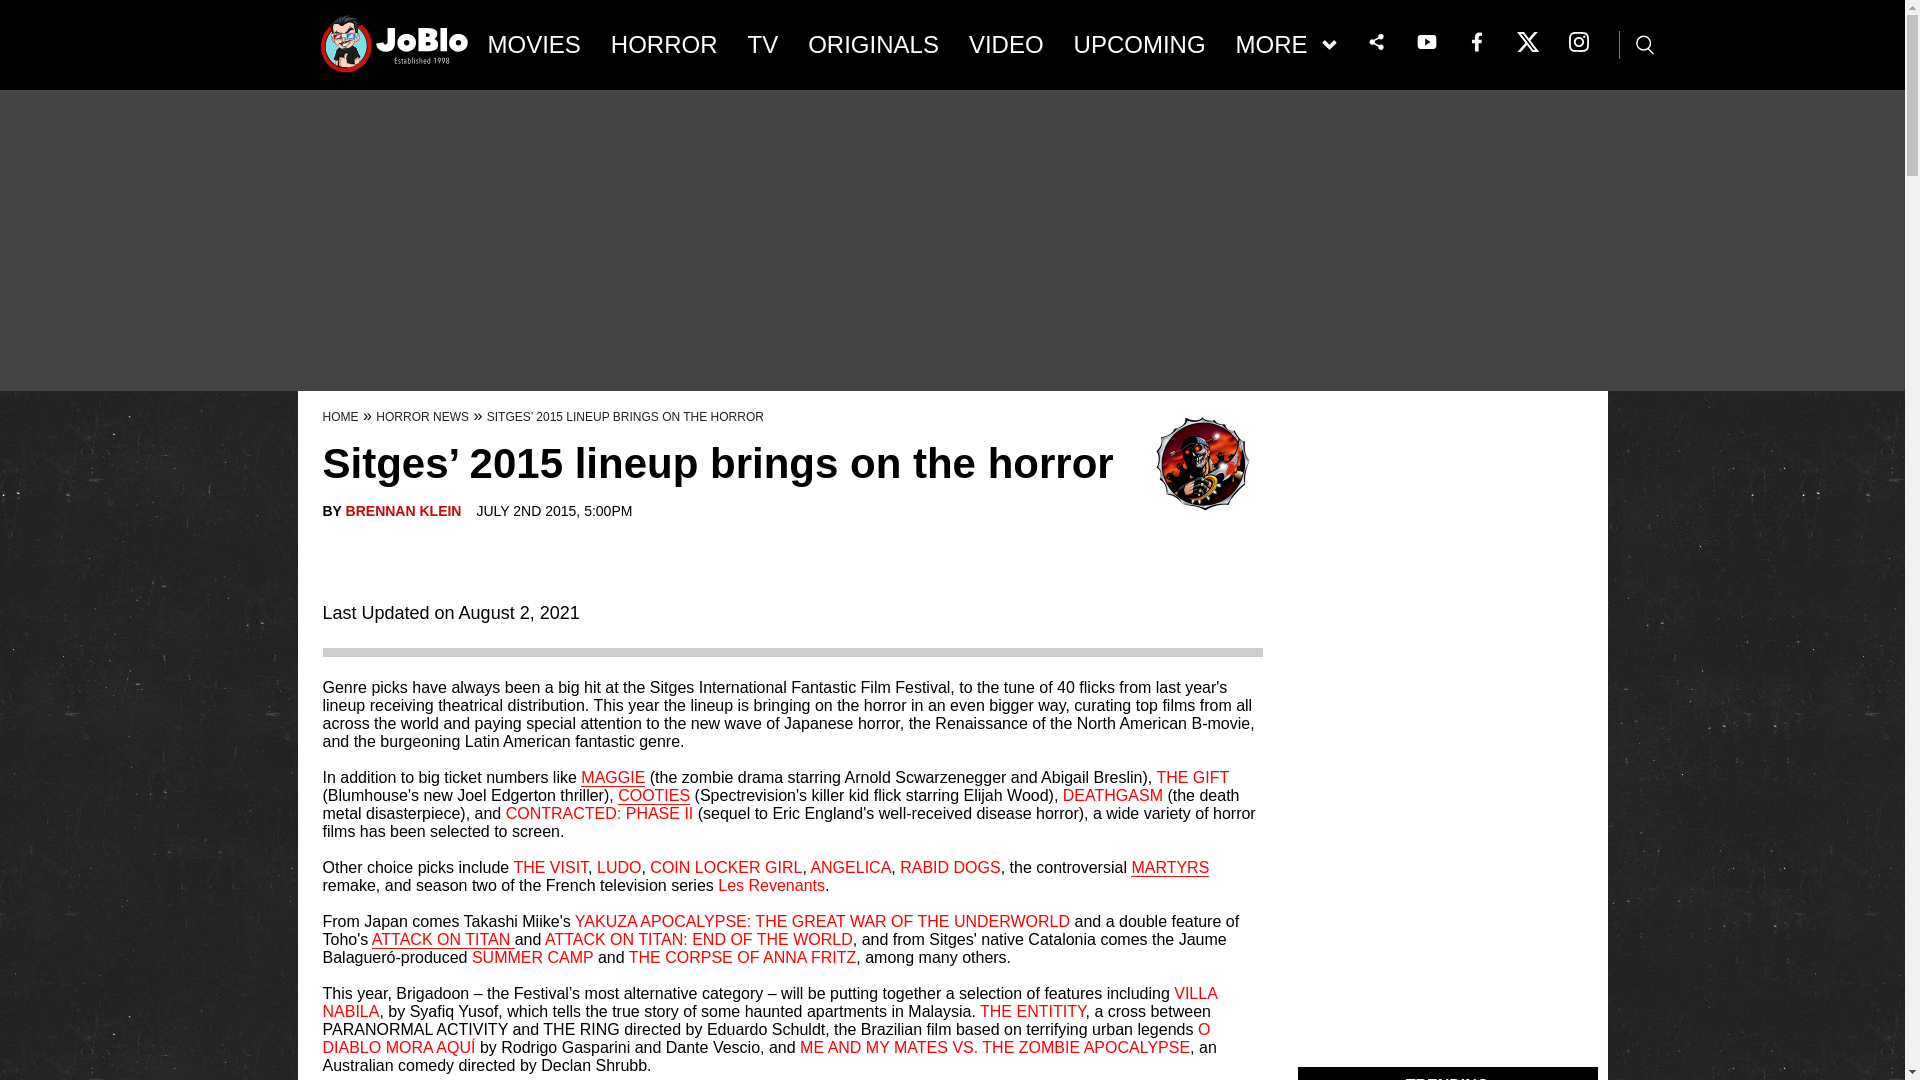  I want to click on TV, so click(763, 45).